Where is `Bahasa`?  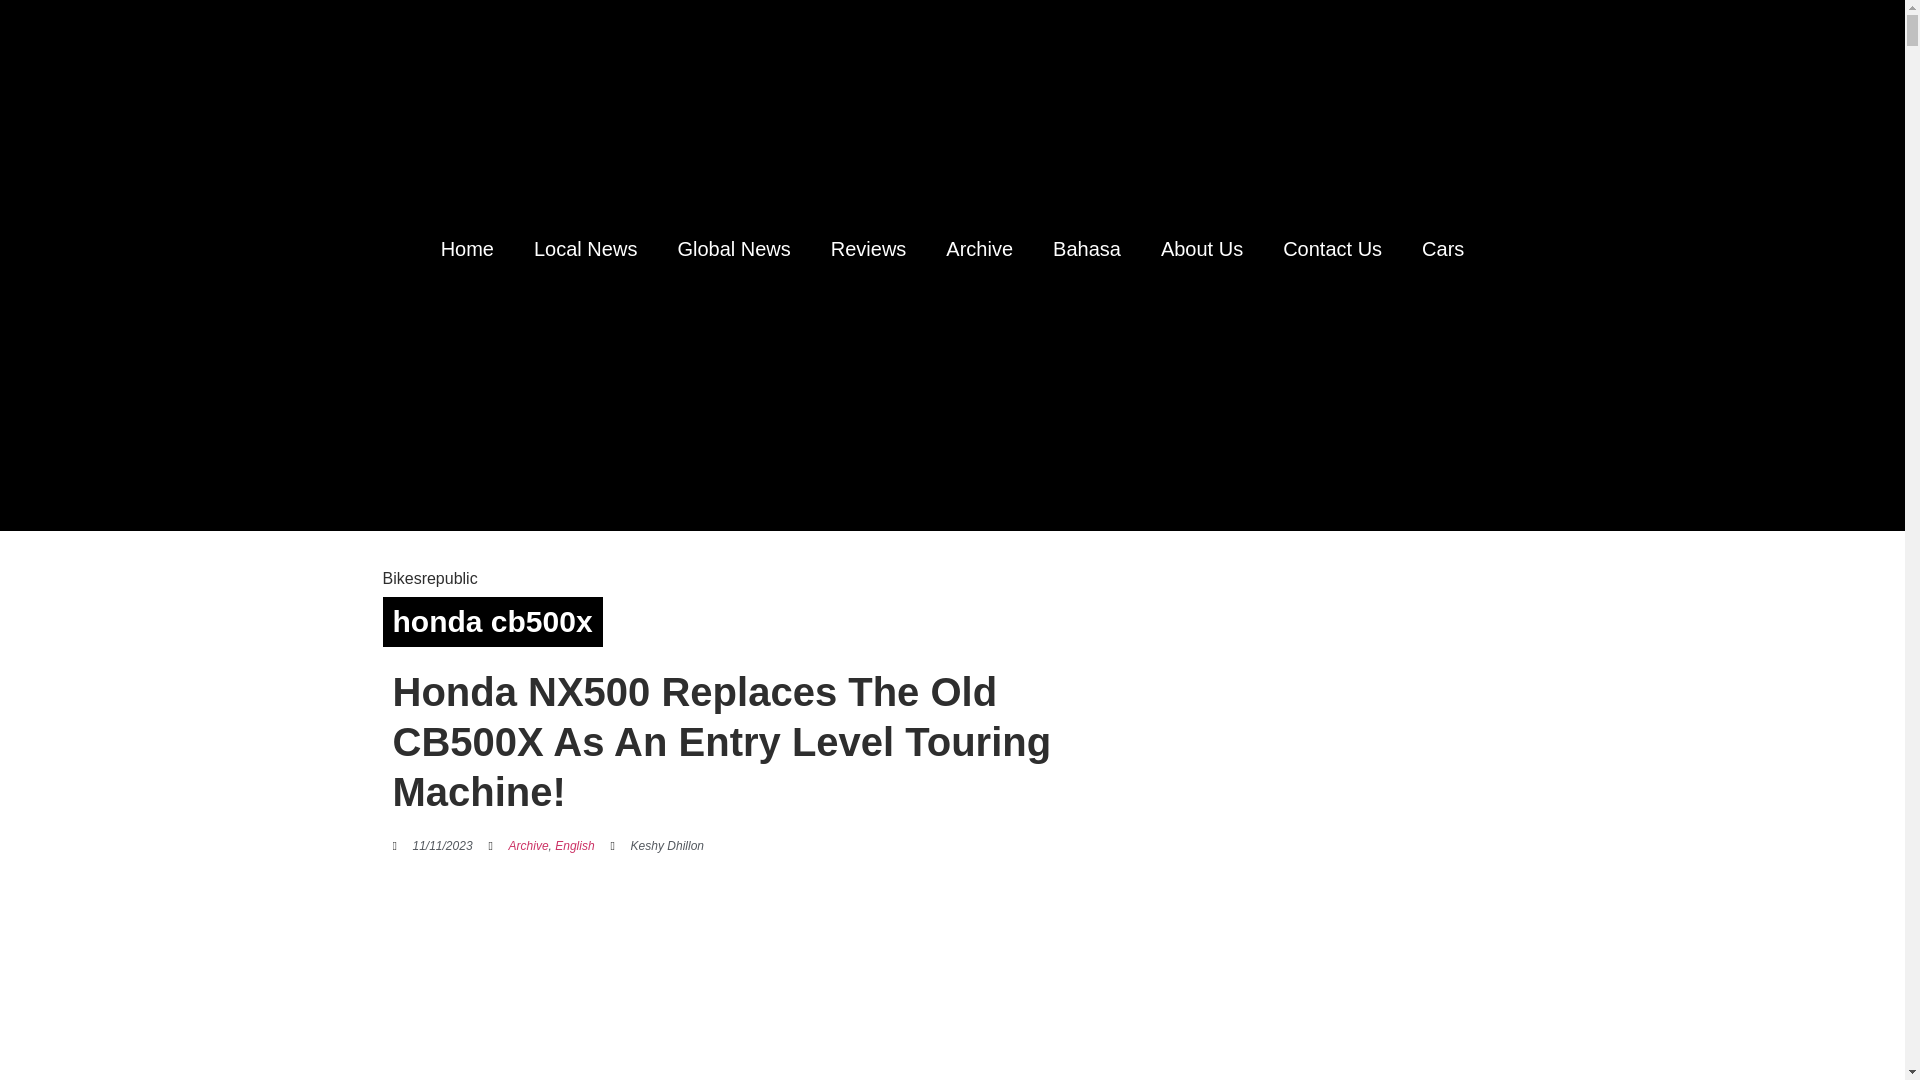 Bahasa is located at coordinates (1086, 248).